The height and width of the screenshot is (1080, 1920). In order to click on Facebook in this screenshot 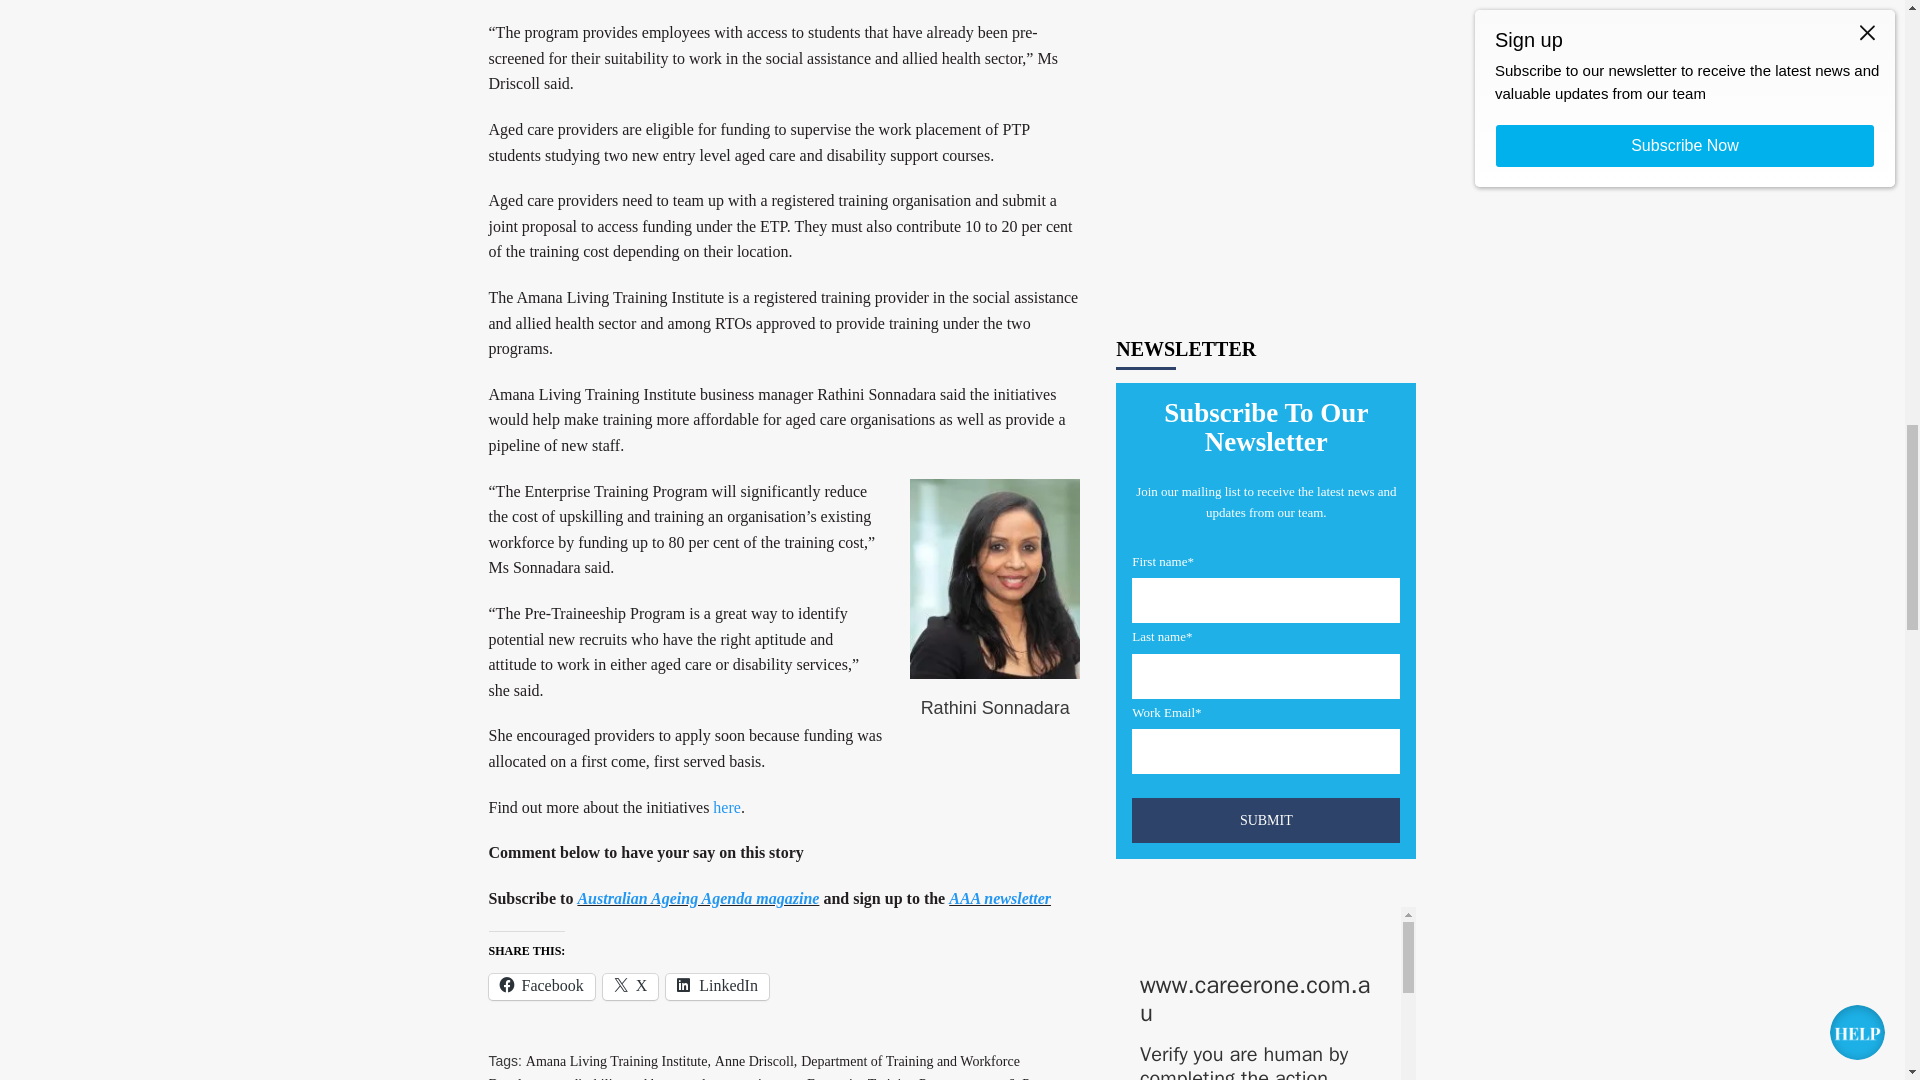, I will do `click(540, 987)`.